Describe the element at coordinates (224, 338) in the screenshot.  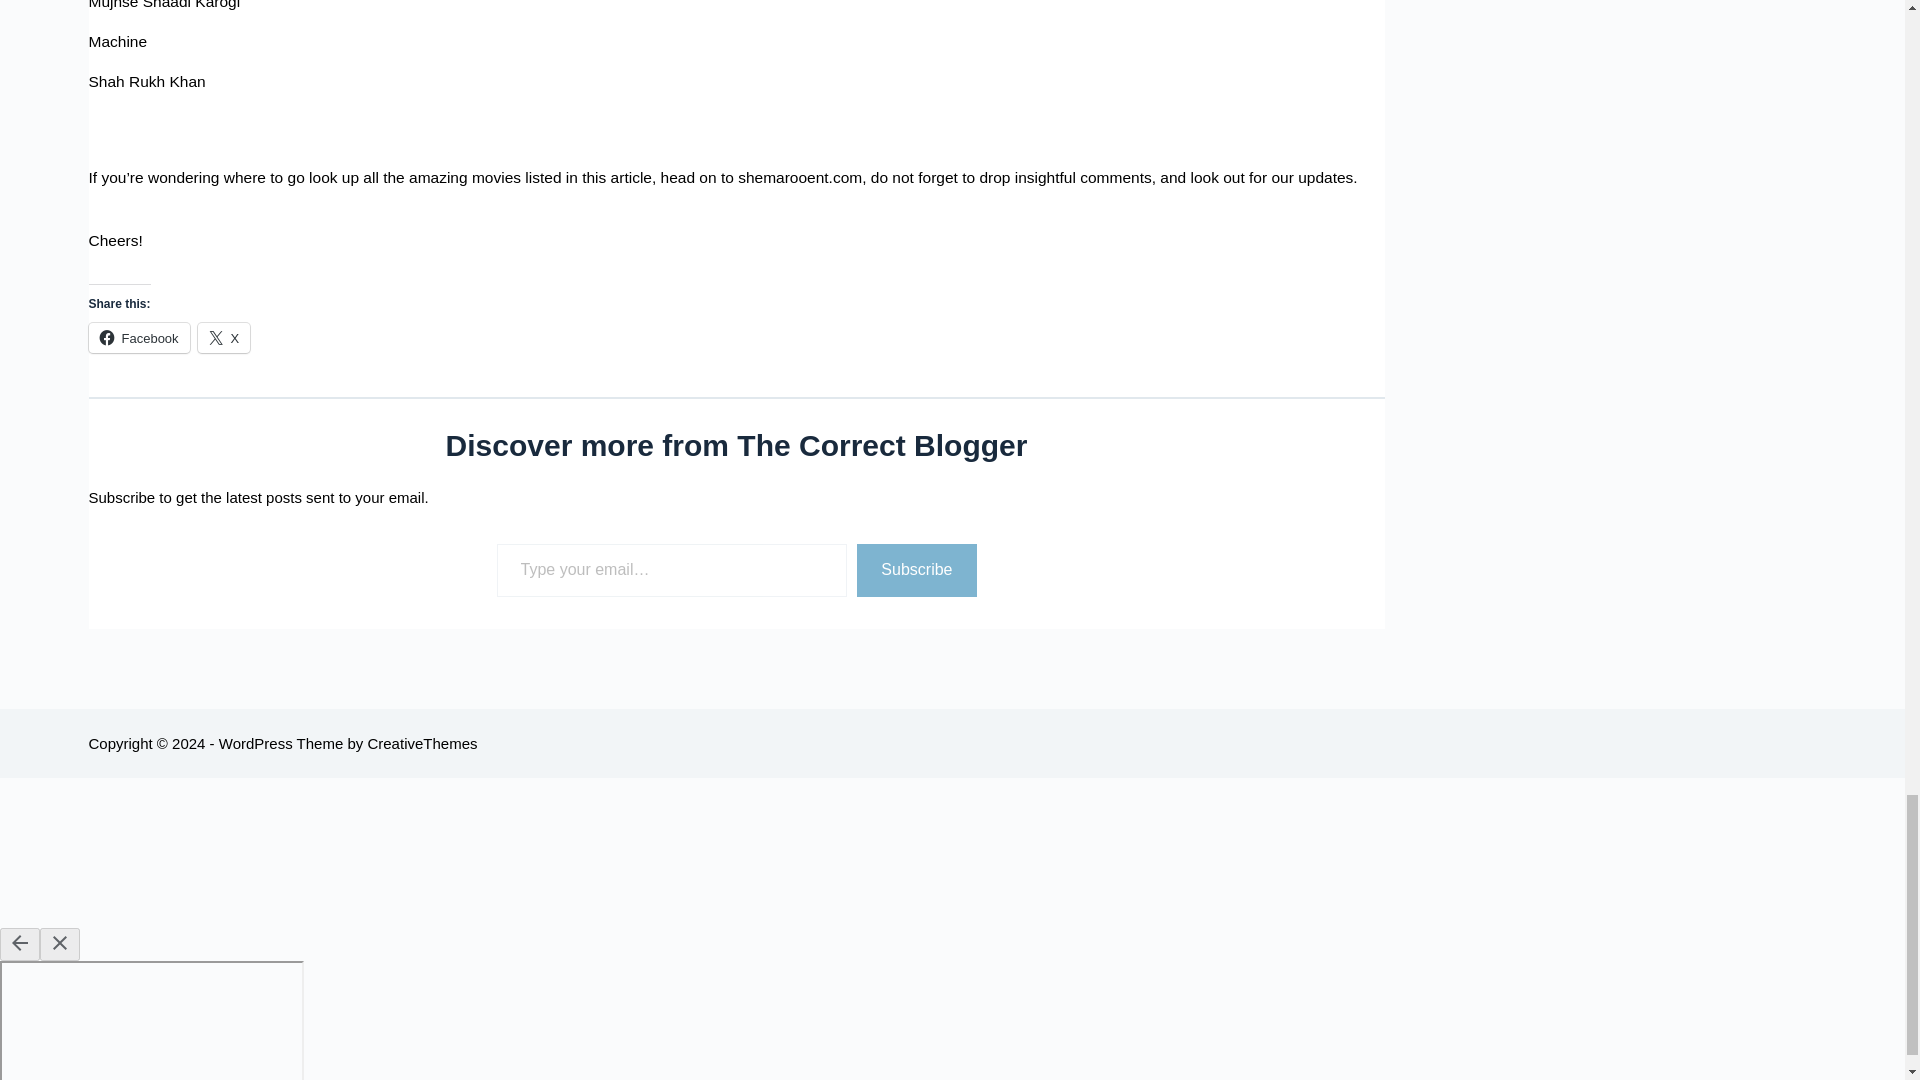
I see `X` at that location.